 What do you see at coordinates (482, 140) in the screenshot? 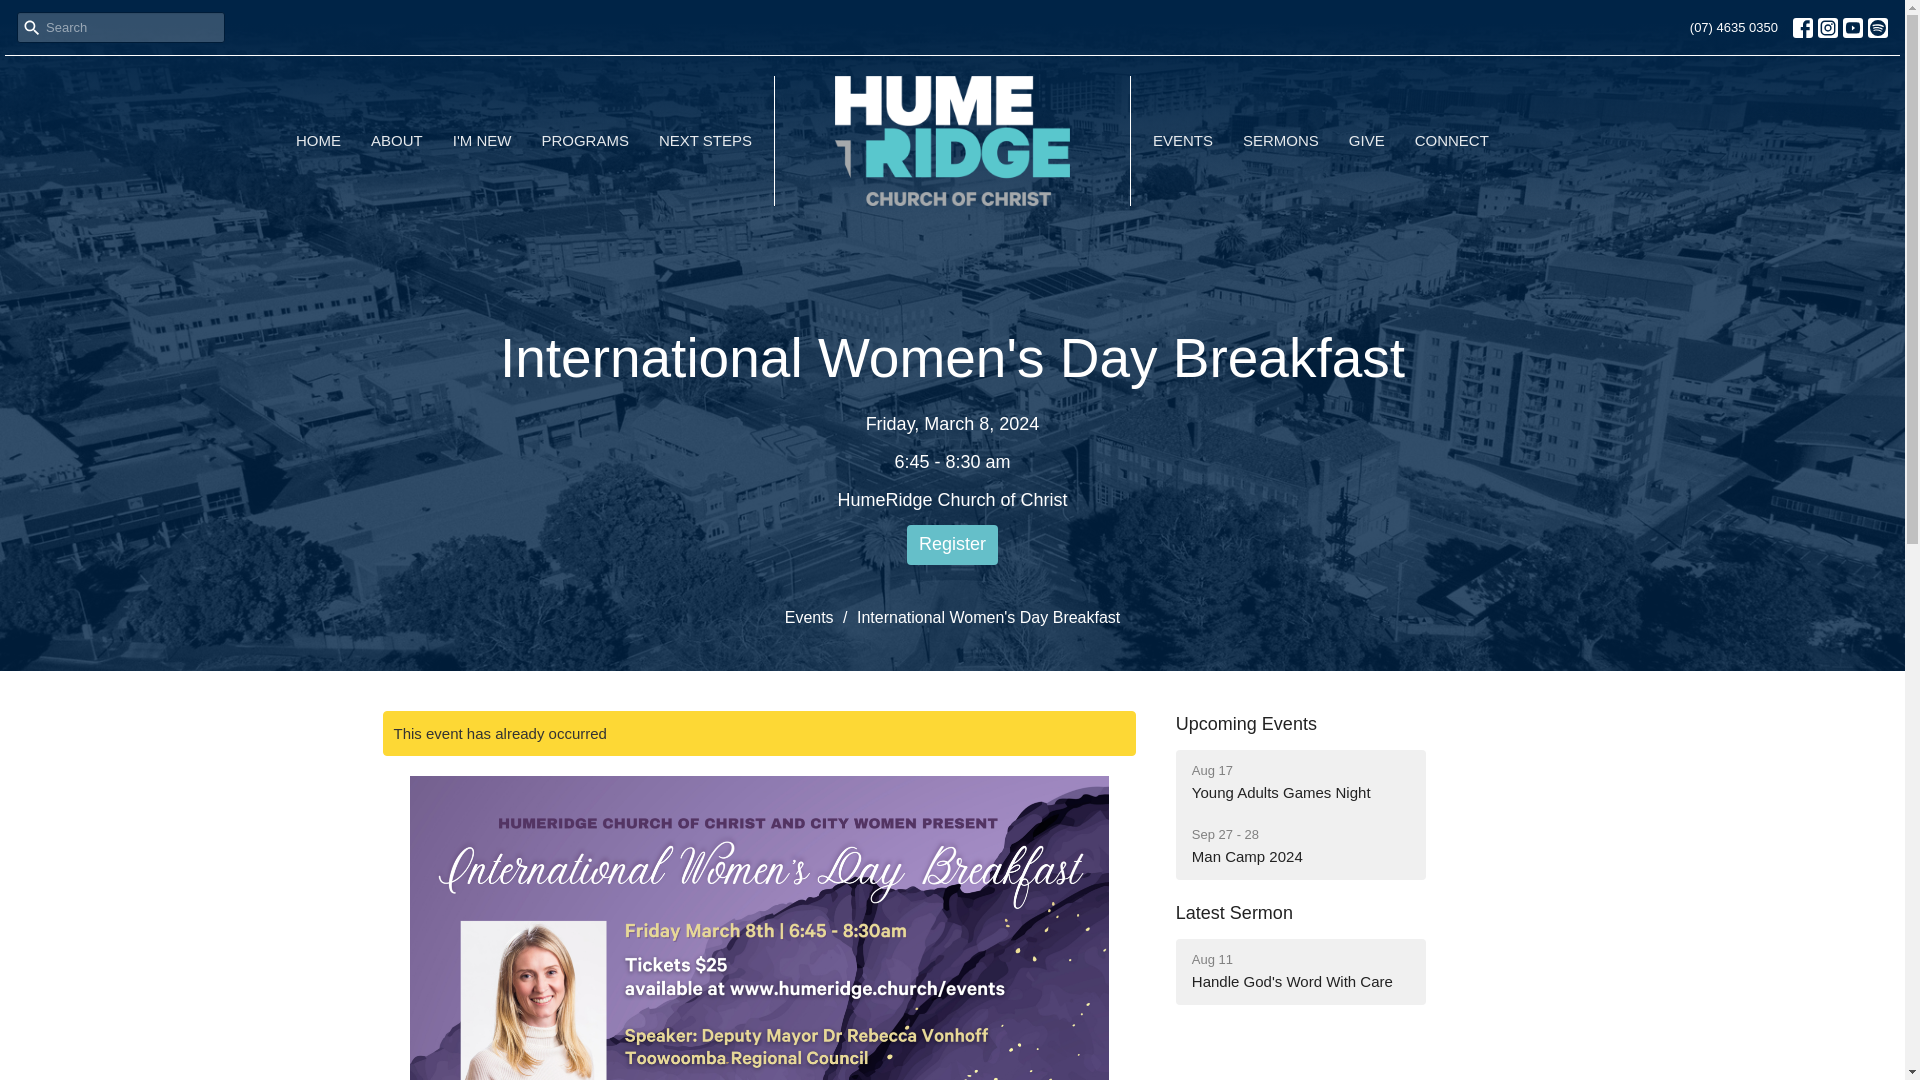
I see `NEXT STEPS` at bounding box center [482, 140].